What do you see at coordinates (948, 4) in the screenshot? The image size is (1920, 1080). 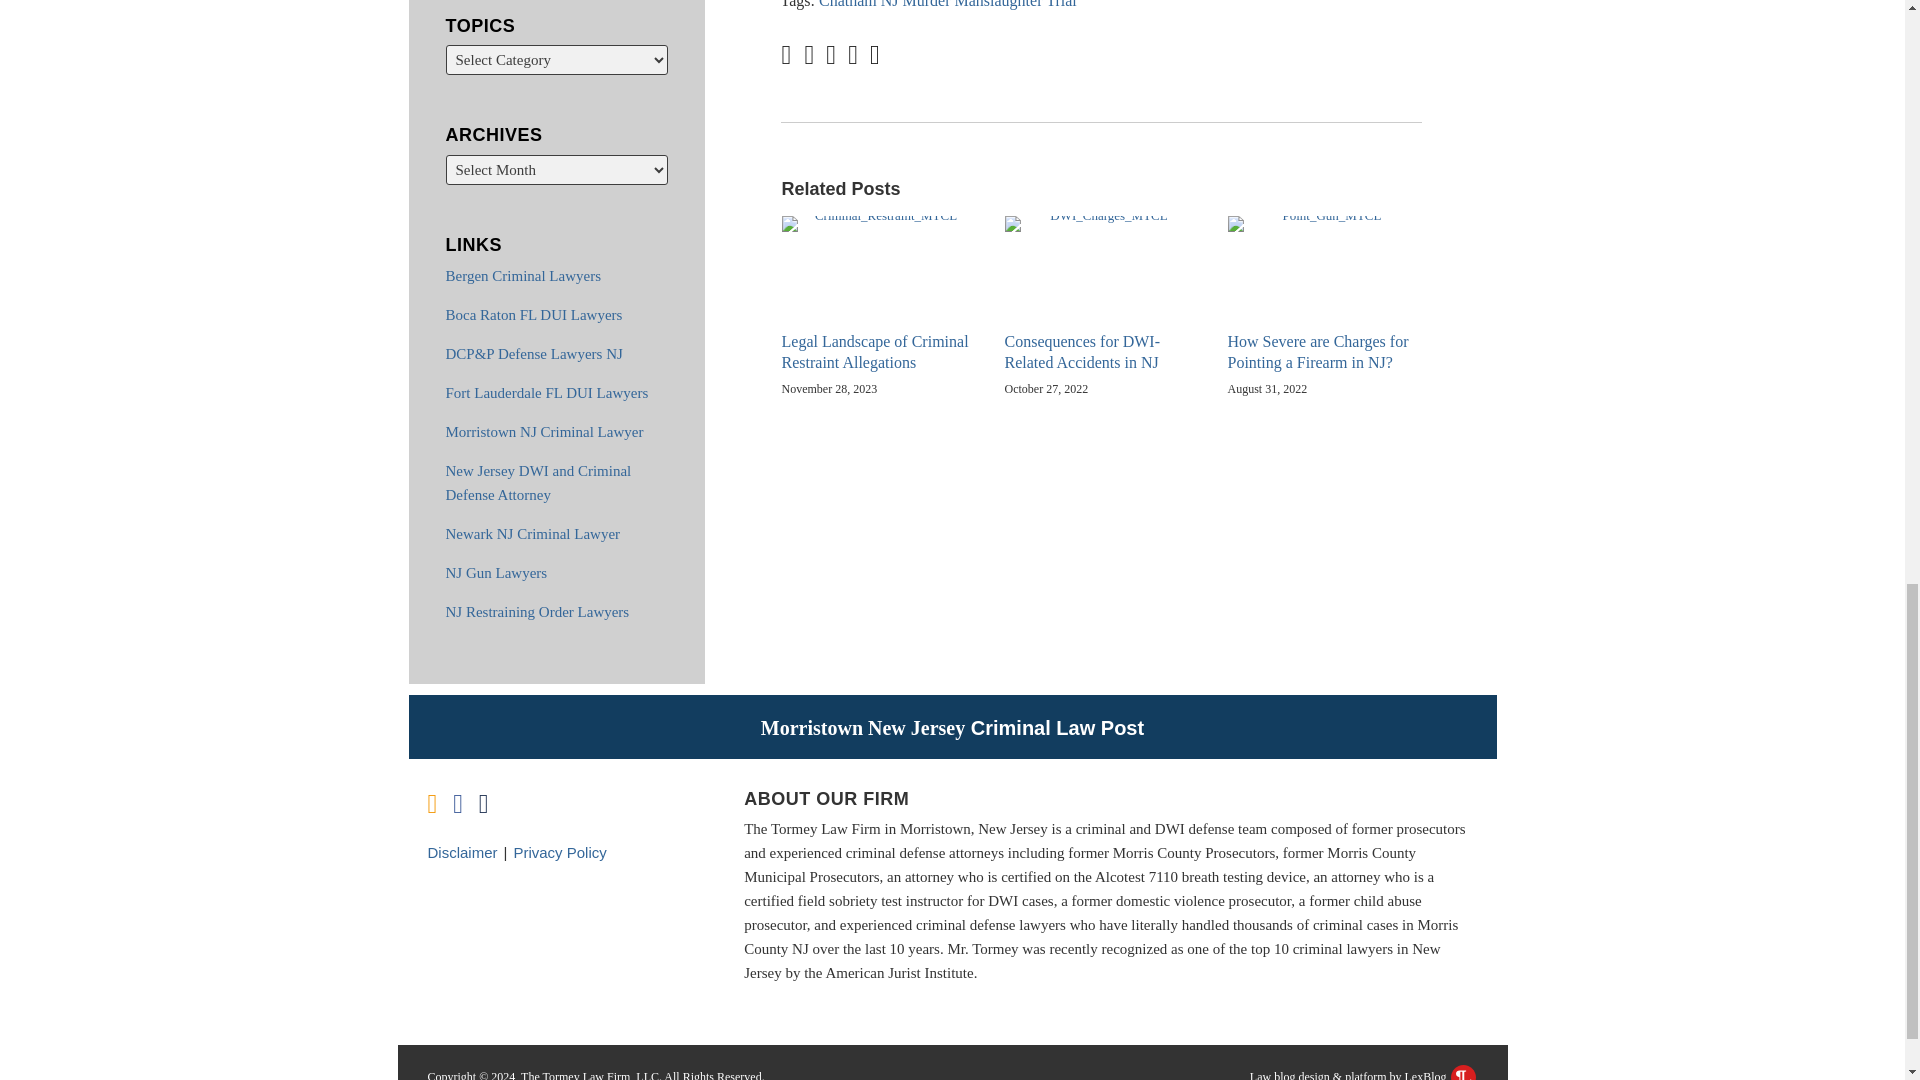 I see `Chatham NJ Murder Manslaughter Trial` at bounding box center [948, 4].